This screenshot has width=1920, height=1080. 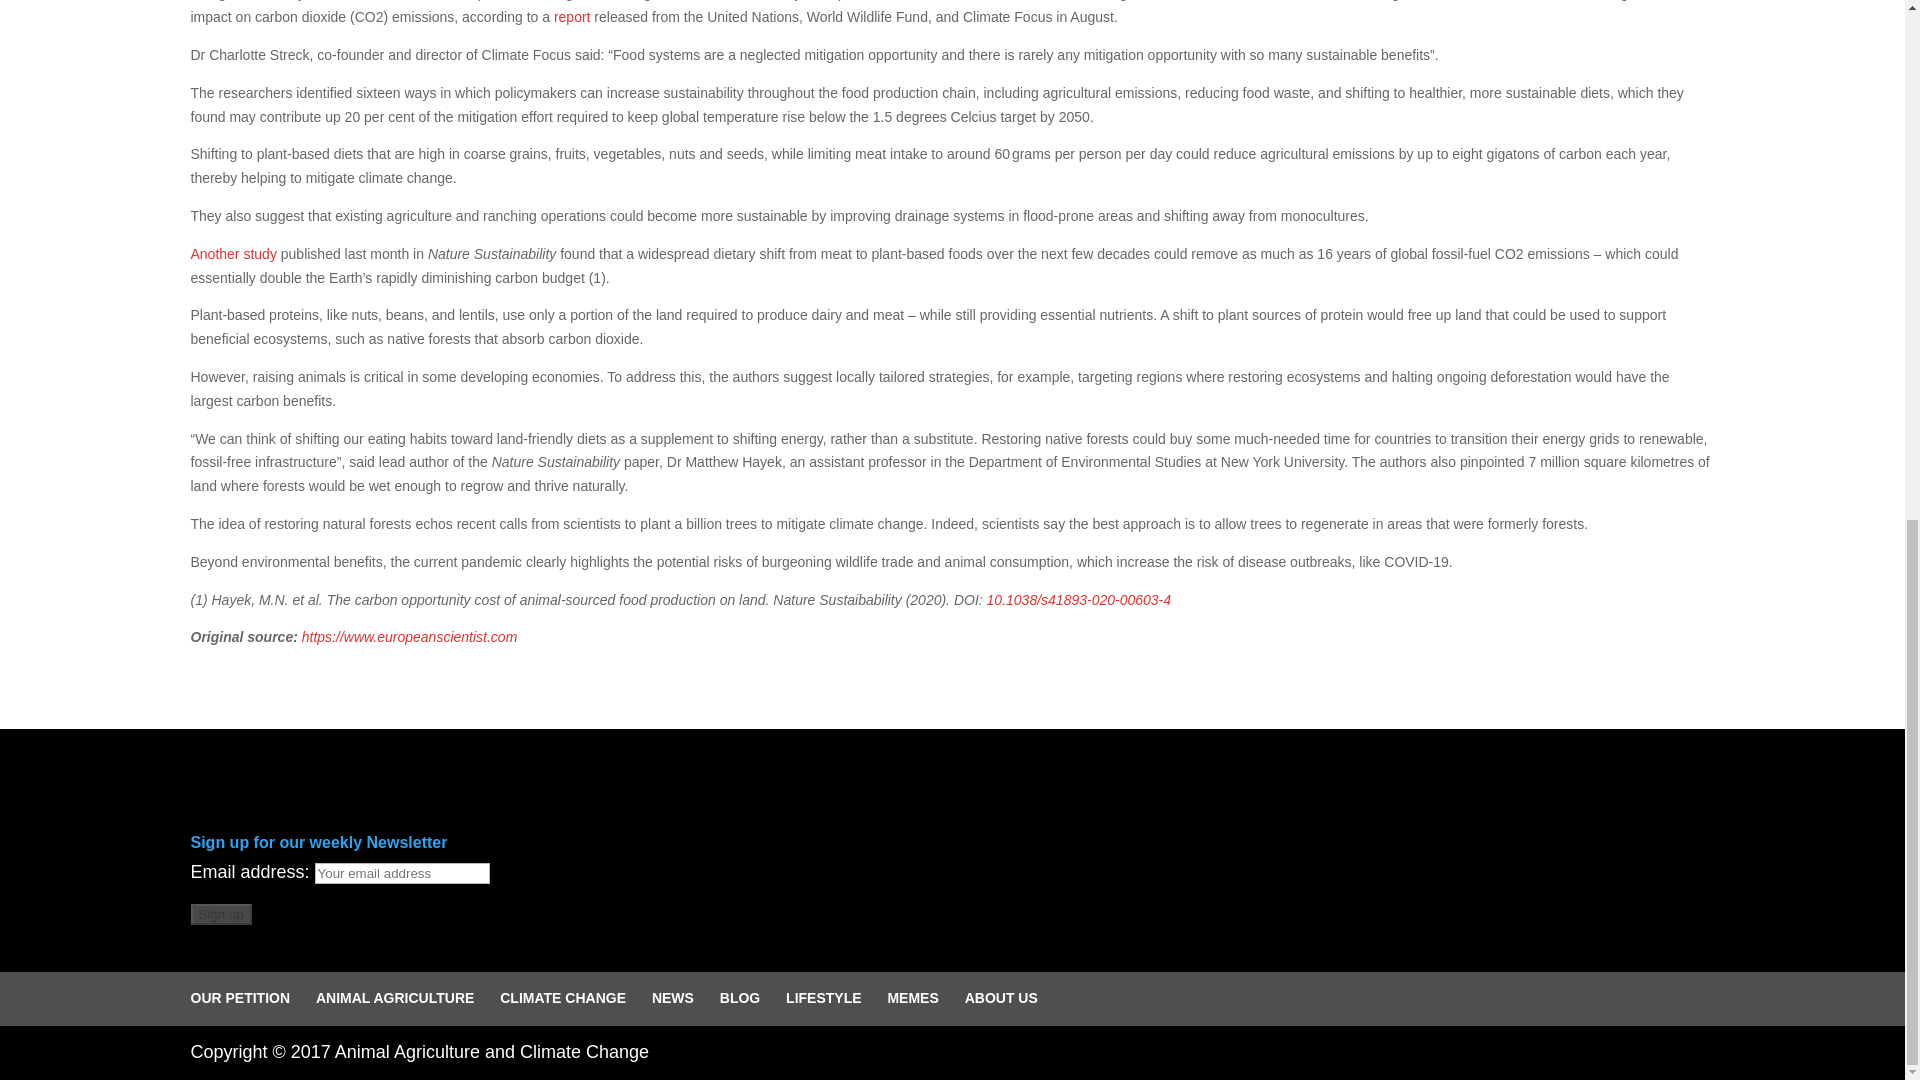 What do you see at coordinates (395, 998) in the screenshot?
I see `ANIMAL AGRICULTURE` at bounding box center [395, 998].